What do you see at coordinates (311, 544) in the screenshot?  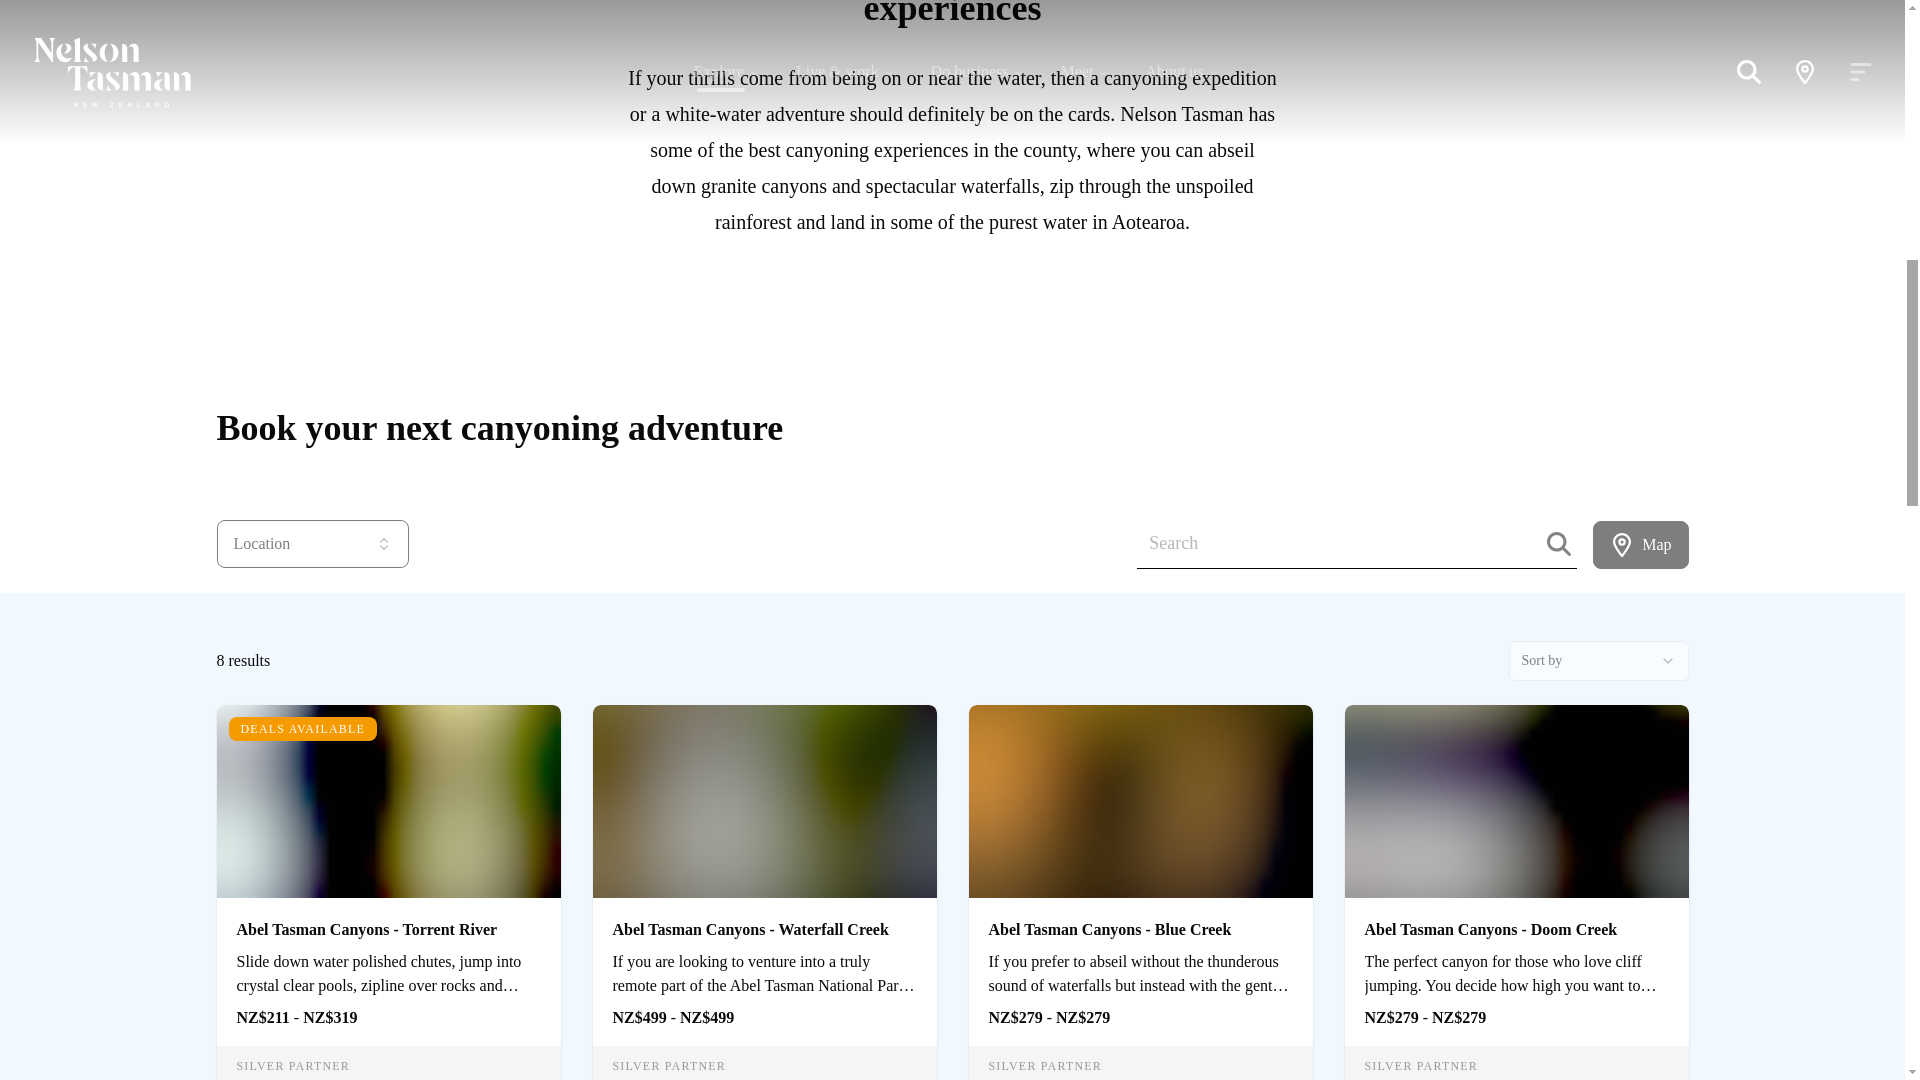 I see `Location` at bounding box center [311, 544].